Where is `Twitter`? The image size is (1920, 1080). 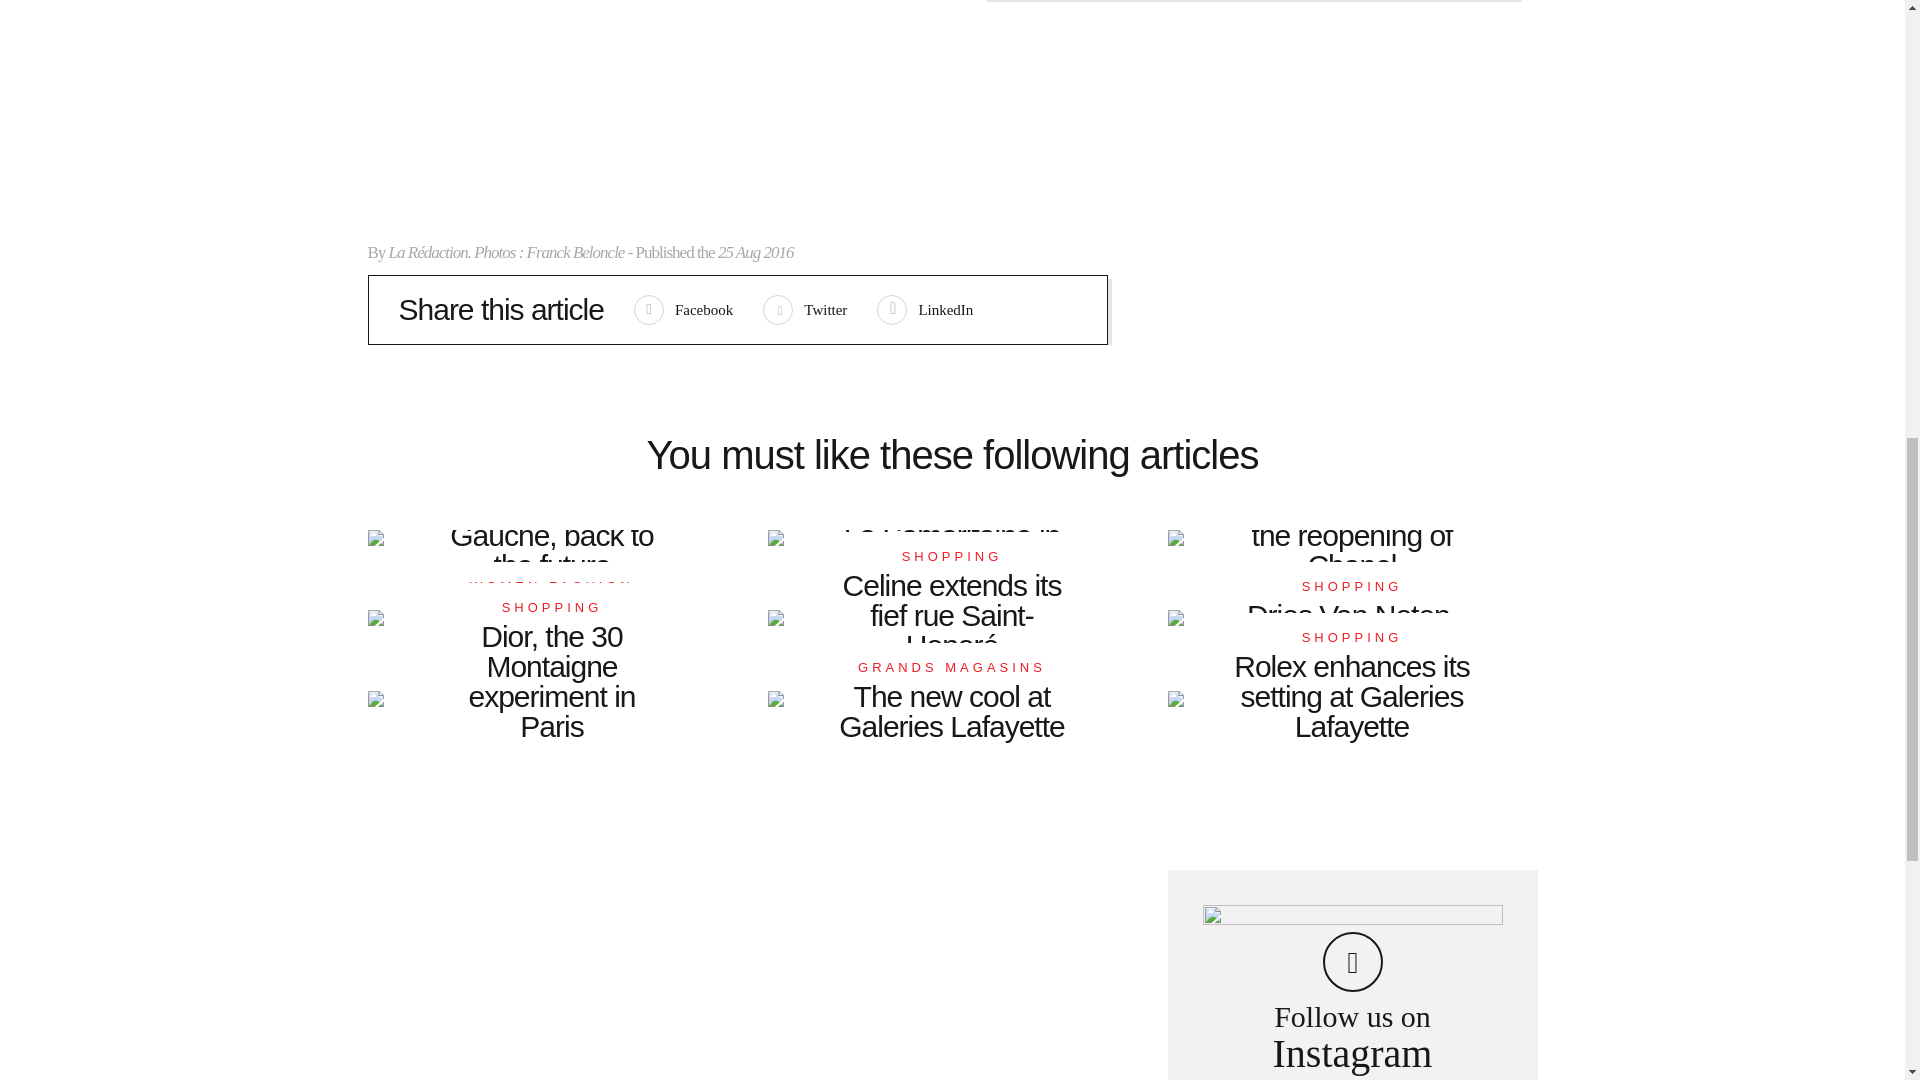
Twitter is located at coordinates (804, 308).